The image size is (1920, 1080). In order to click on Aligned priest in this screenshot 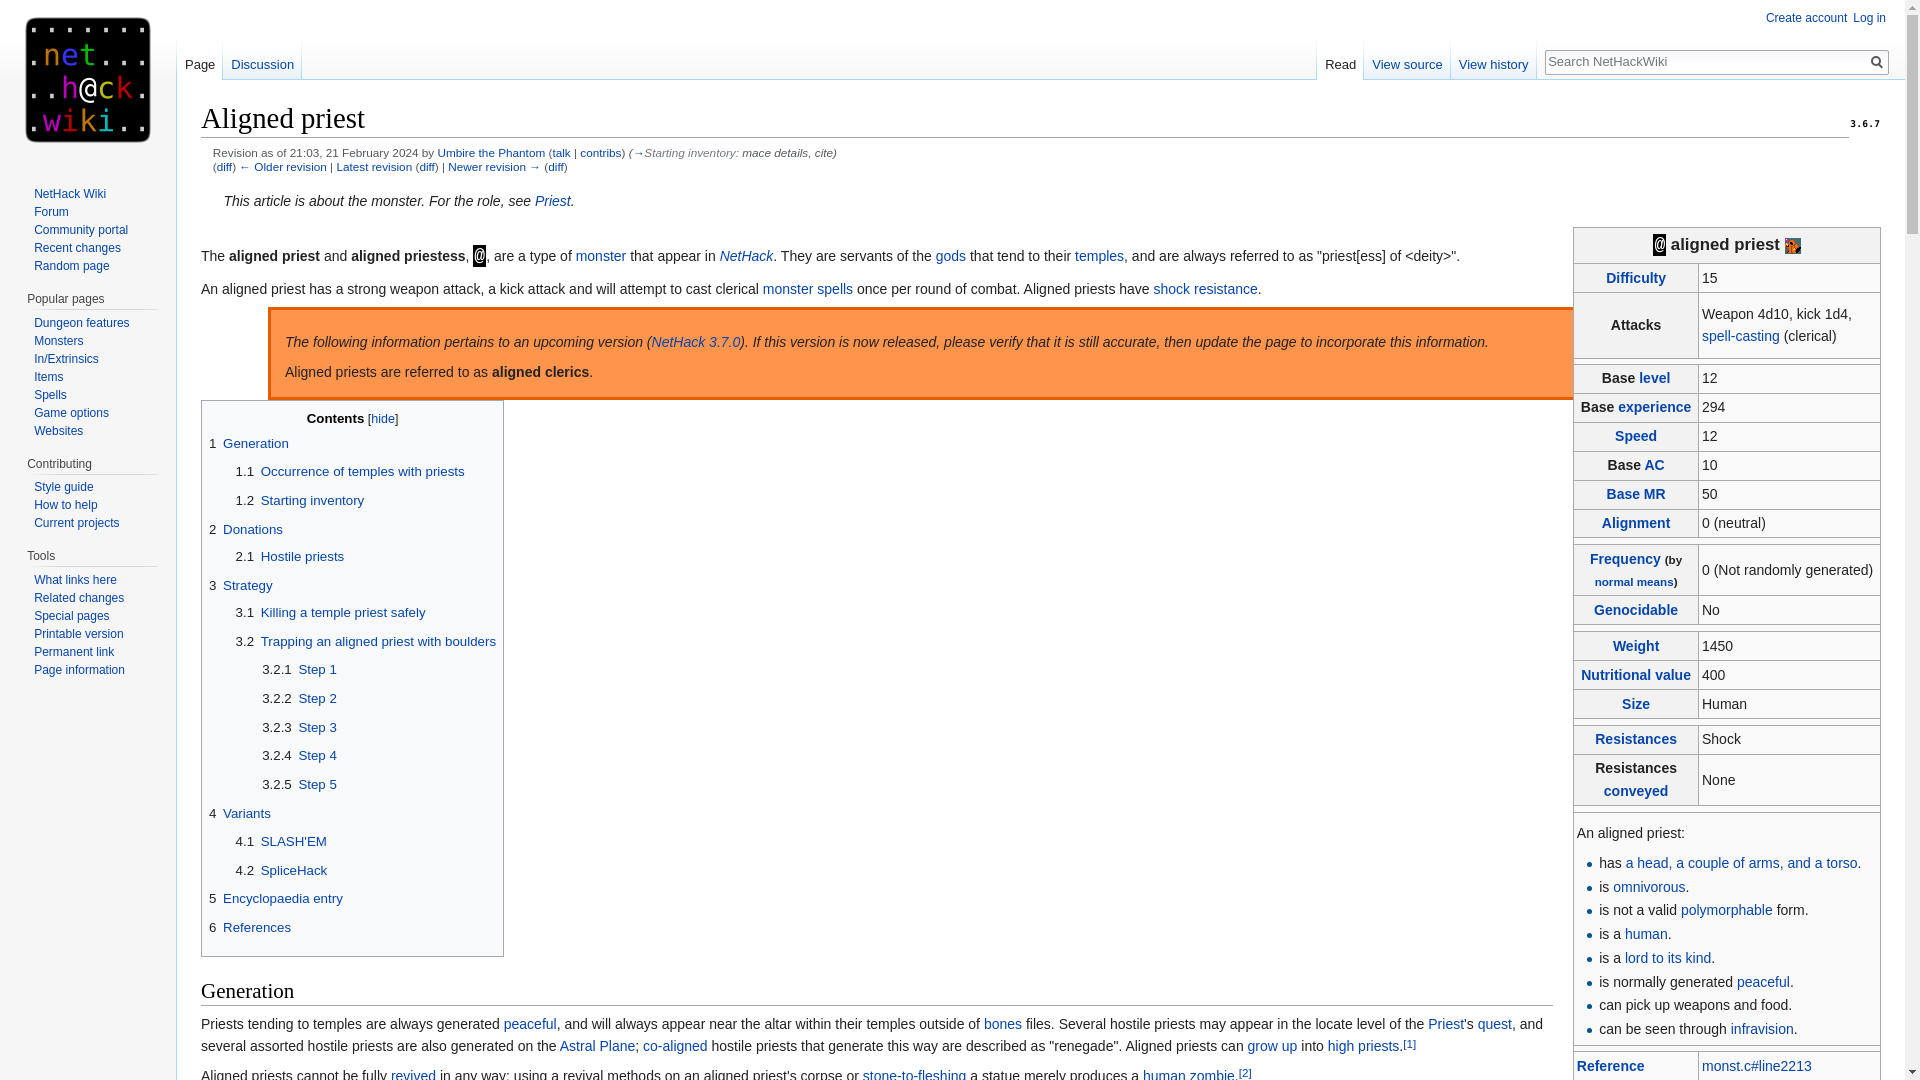, I will do `click(224, 166)`.